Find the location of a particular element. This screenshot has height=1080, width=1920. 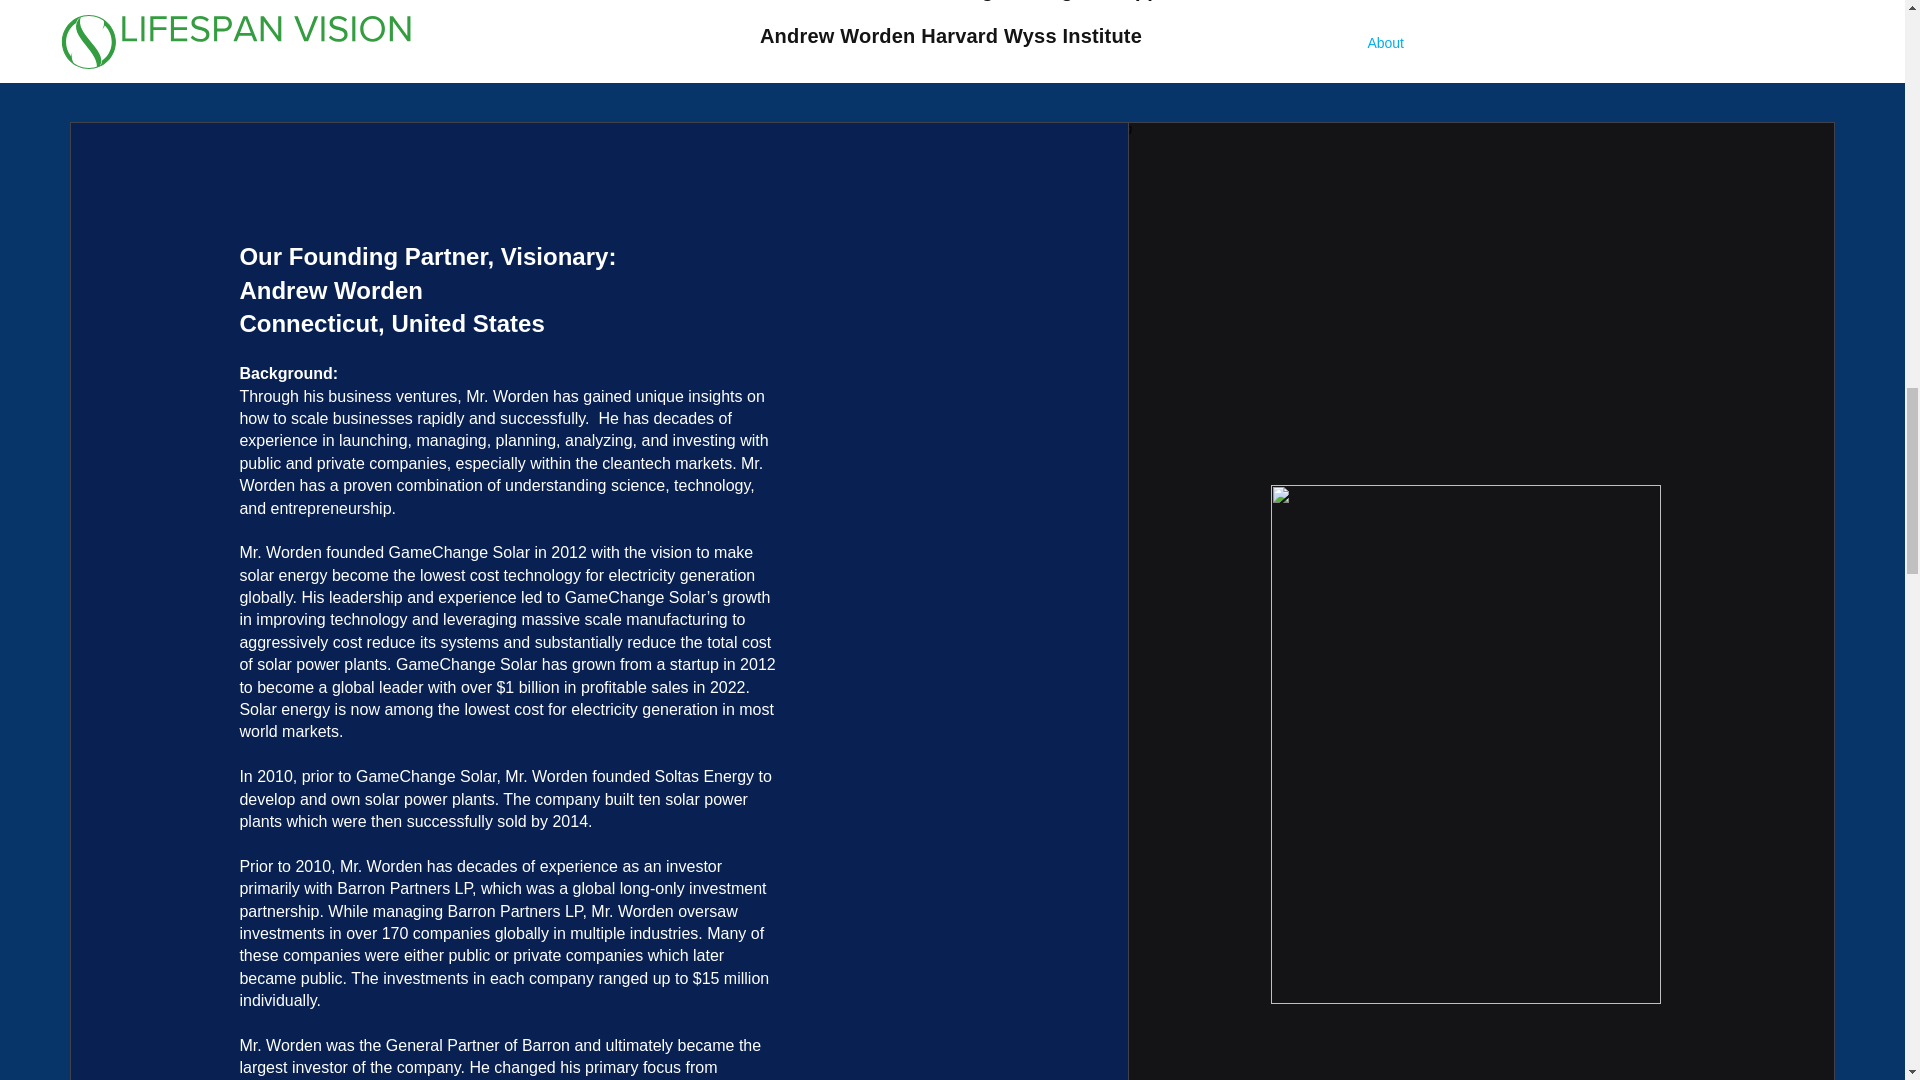

Andrew Worden Harvard Wyss Institute is located at coordinates (951, 47).